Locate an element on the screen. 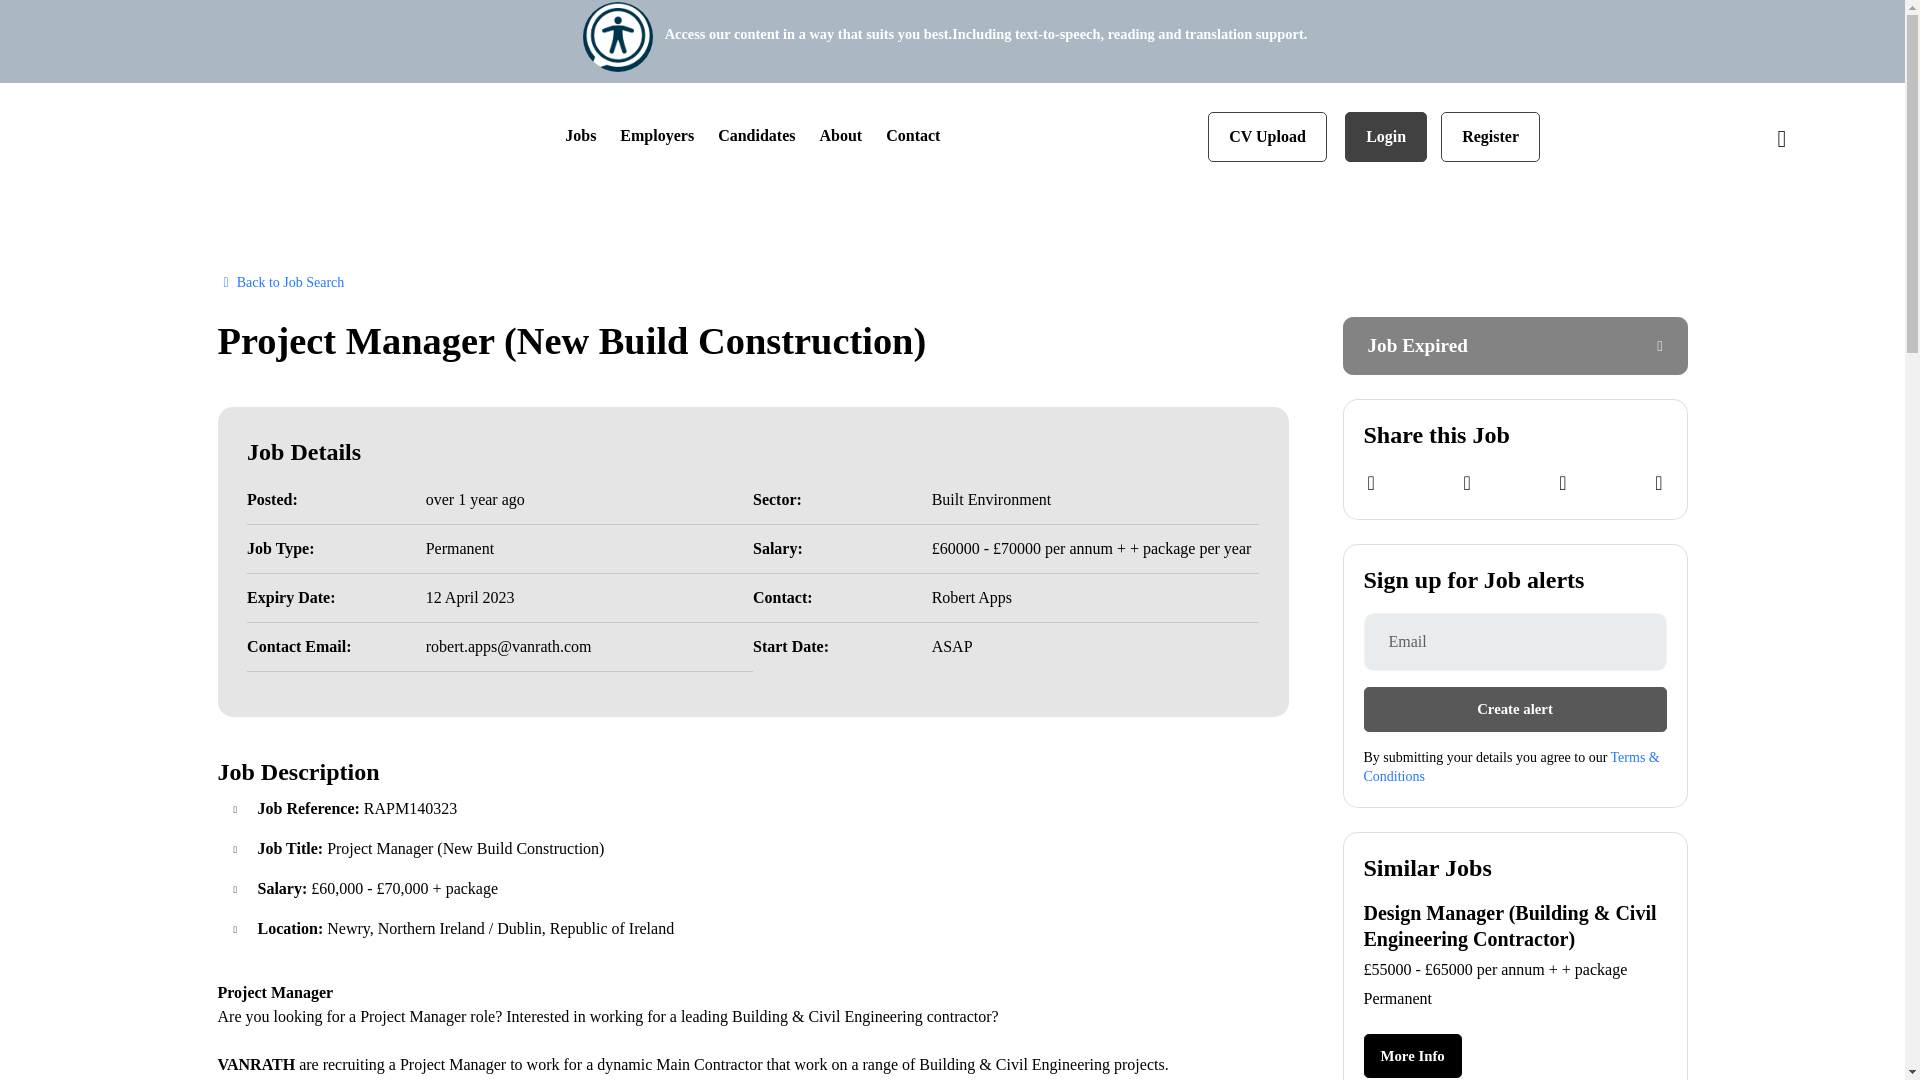 This screenshot has width=1920, height=1080. Candidates is located at coordinates (756, 136).